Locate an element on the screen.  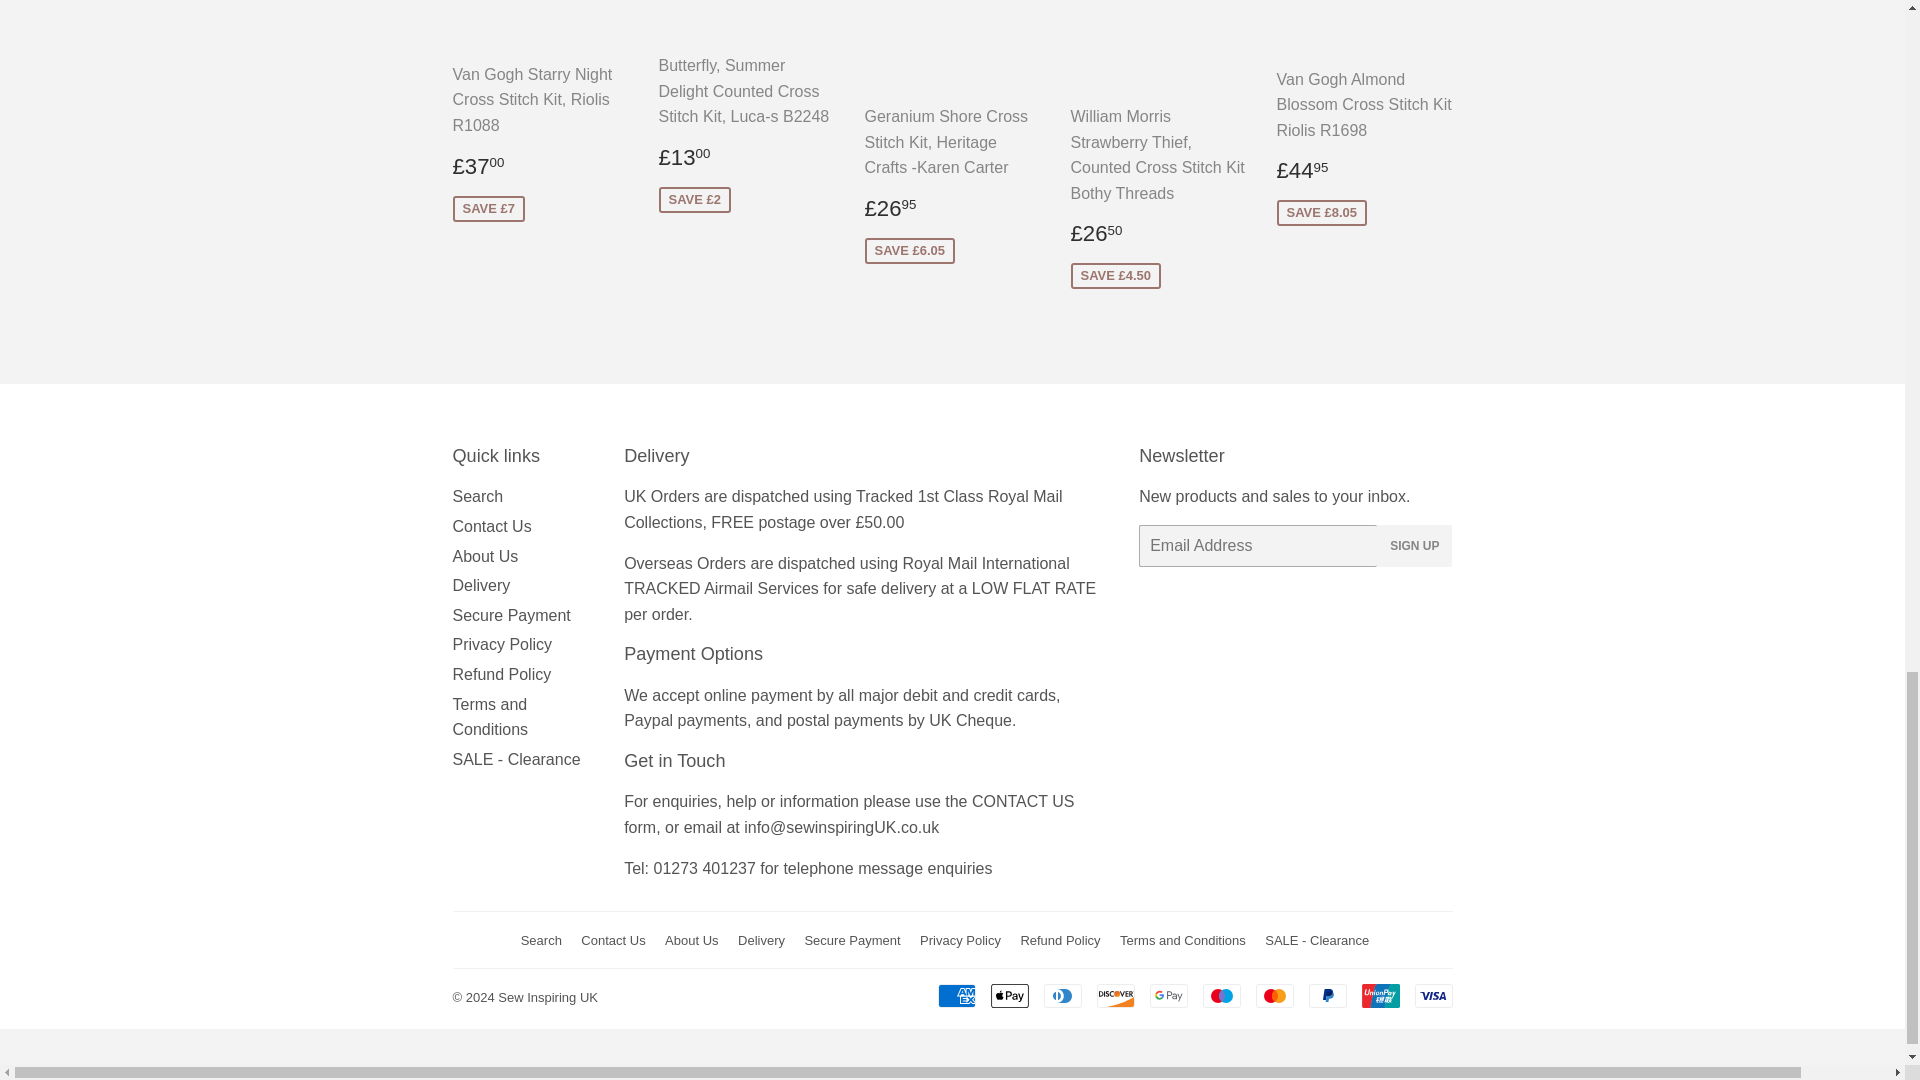
American Express is located at coordinates (956, 995).